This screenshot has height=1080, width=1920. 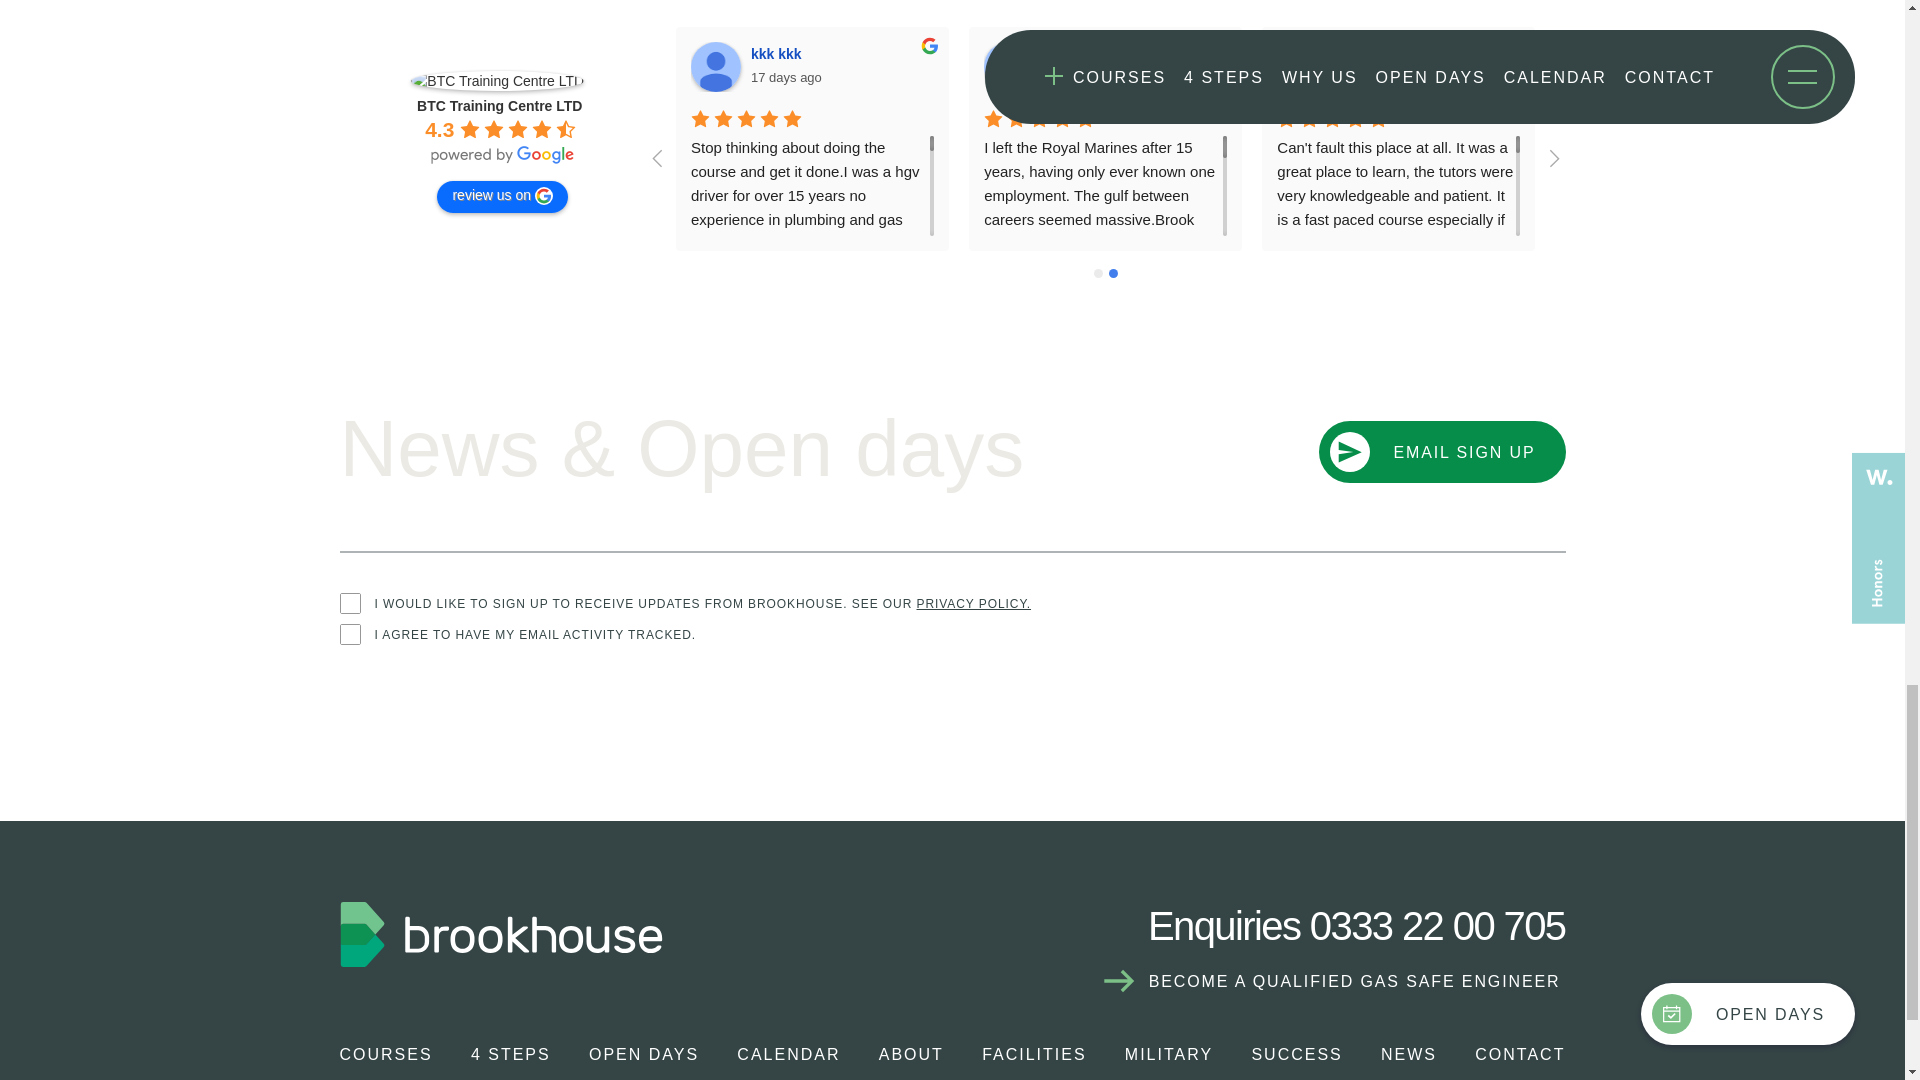 What do you see at coordinates (1595, 66) in the screenshot?
I see `Ben Andrew` at bounding box center [1595, 66].